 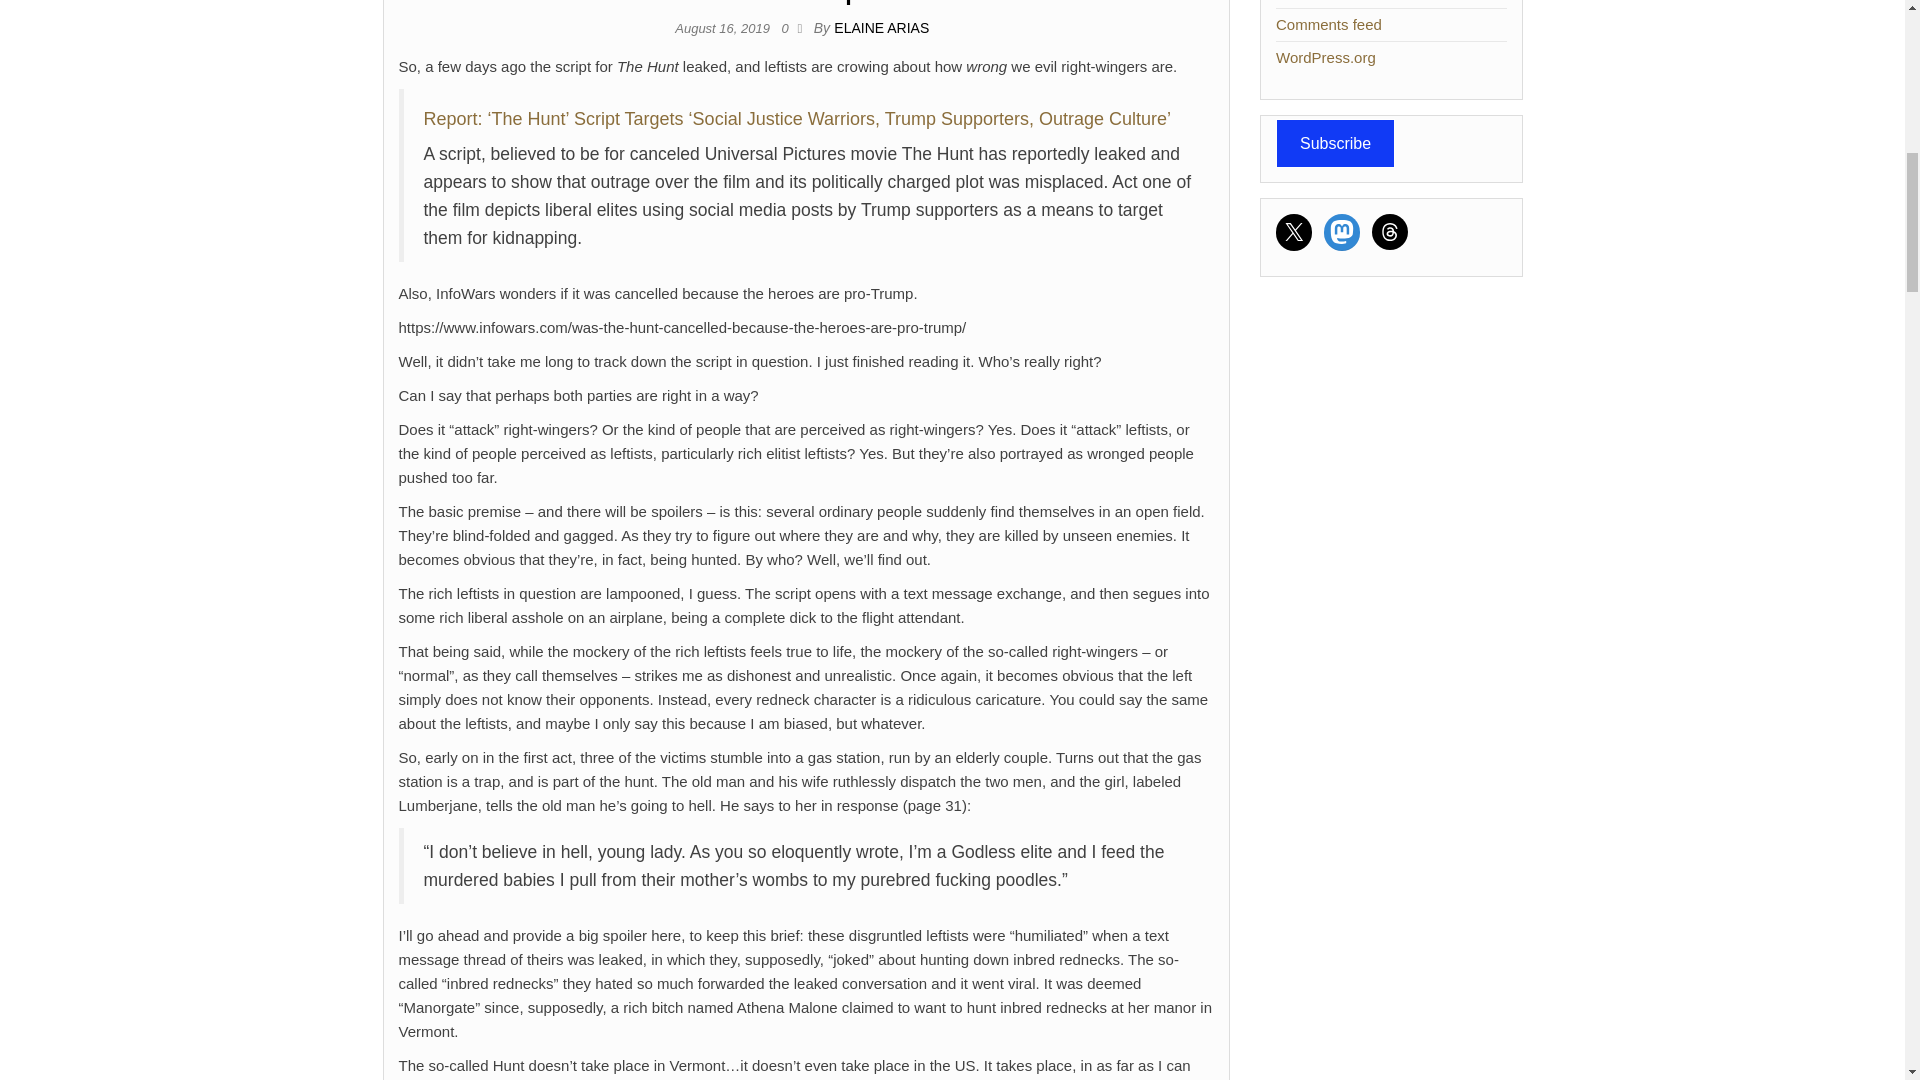 I want to click on ELAINE ARIAS, so click(x=881, y=28).